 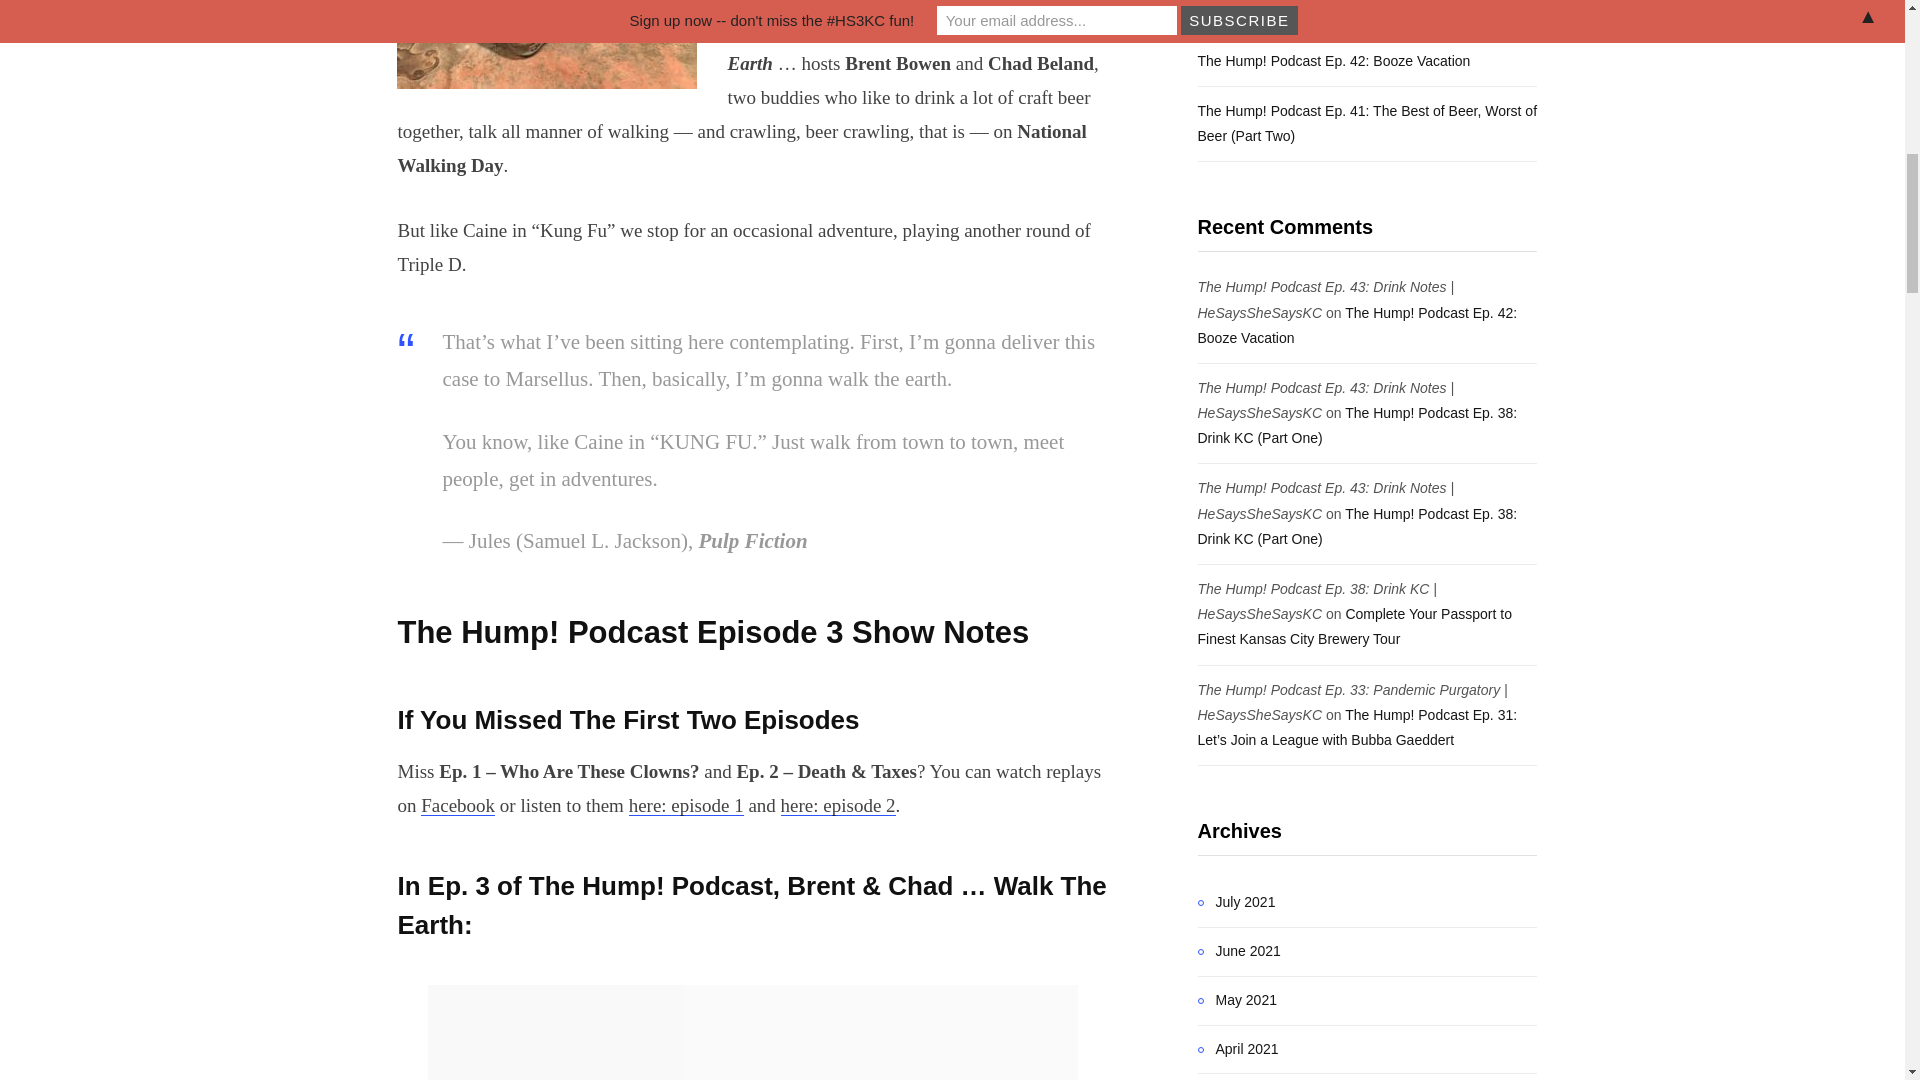 What do you see at coordinates (838, 805) in the screenshot?
I see `here: episode 2` at bounding box center [838, 805].